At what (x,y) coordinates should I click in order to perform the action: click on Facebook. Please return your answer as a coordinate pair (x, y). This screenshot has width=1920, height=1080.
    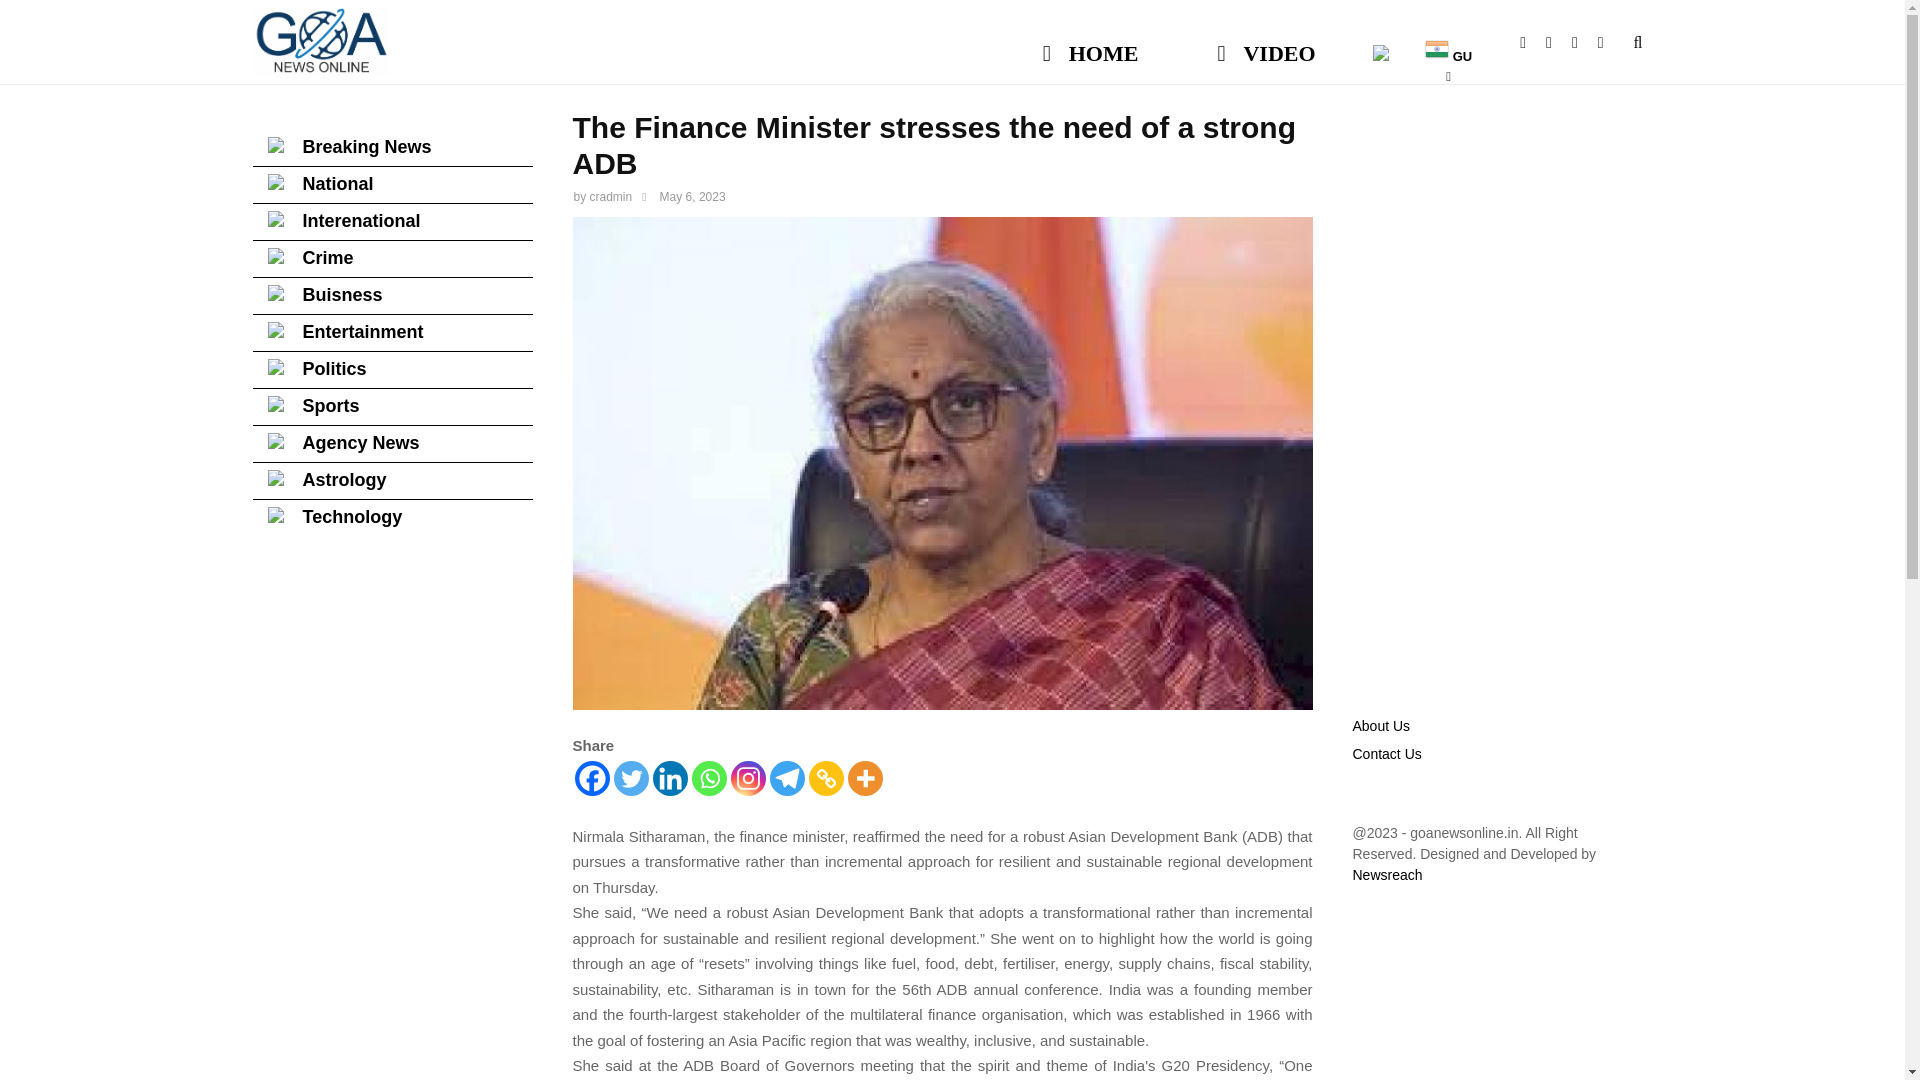
    Looking at the image, I should click on (1532, 42).